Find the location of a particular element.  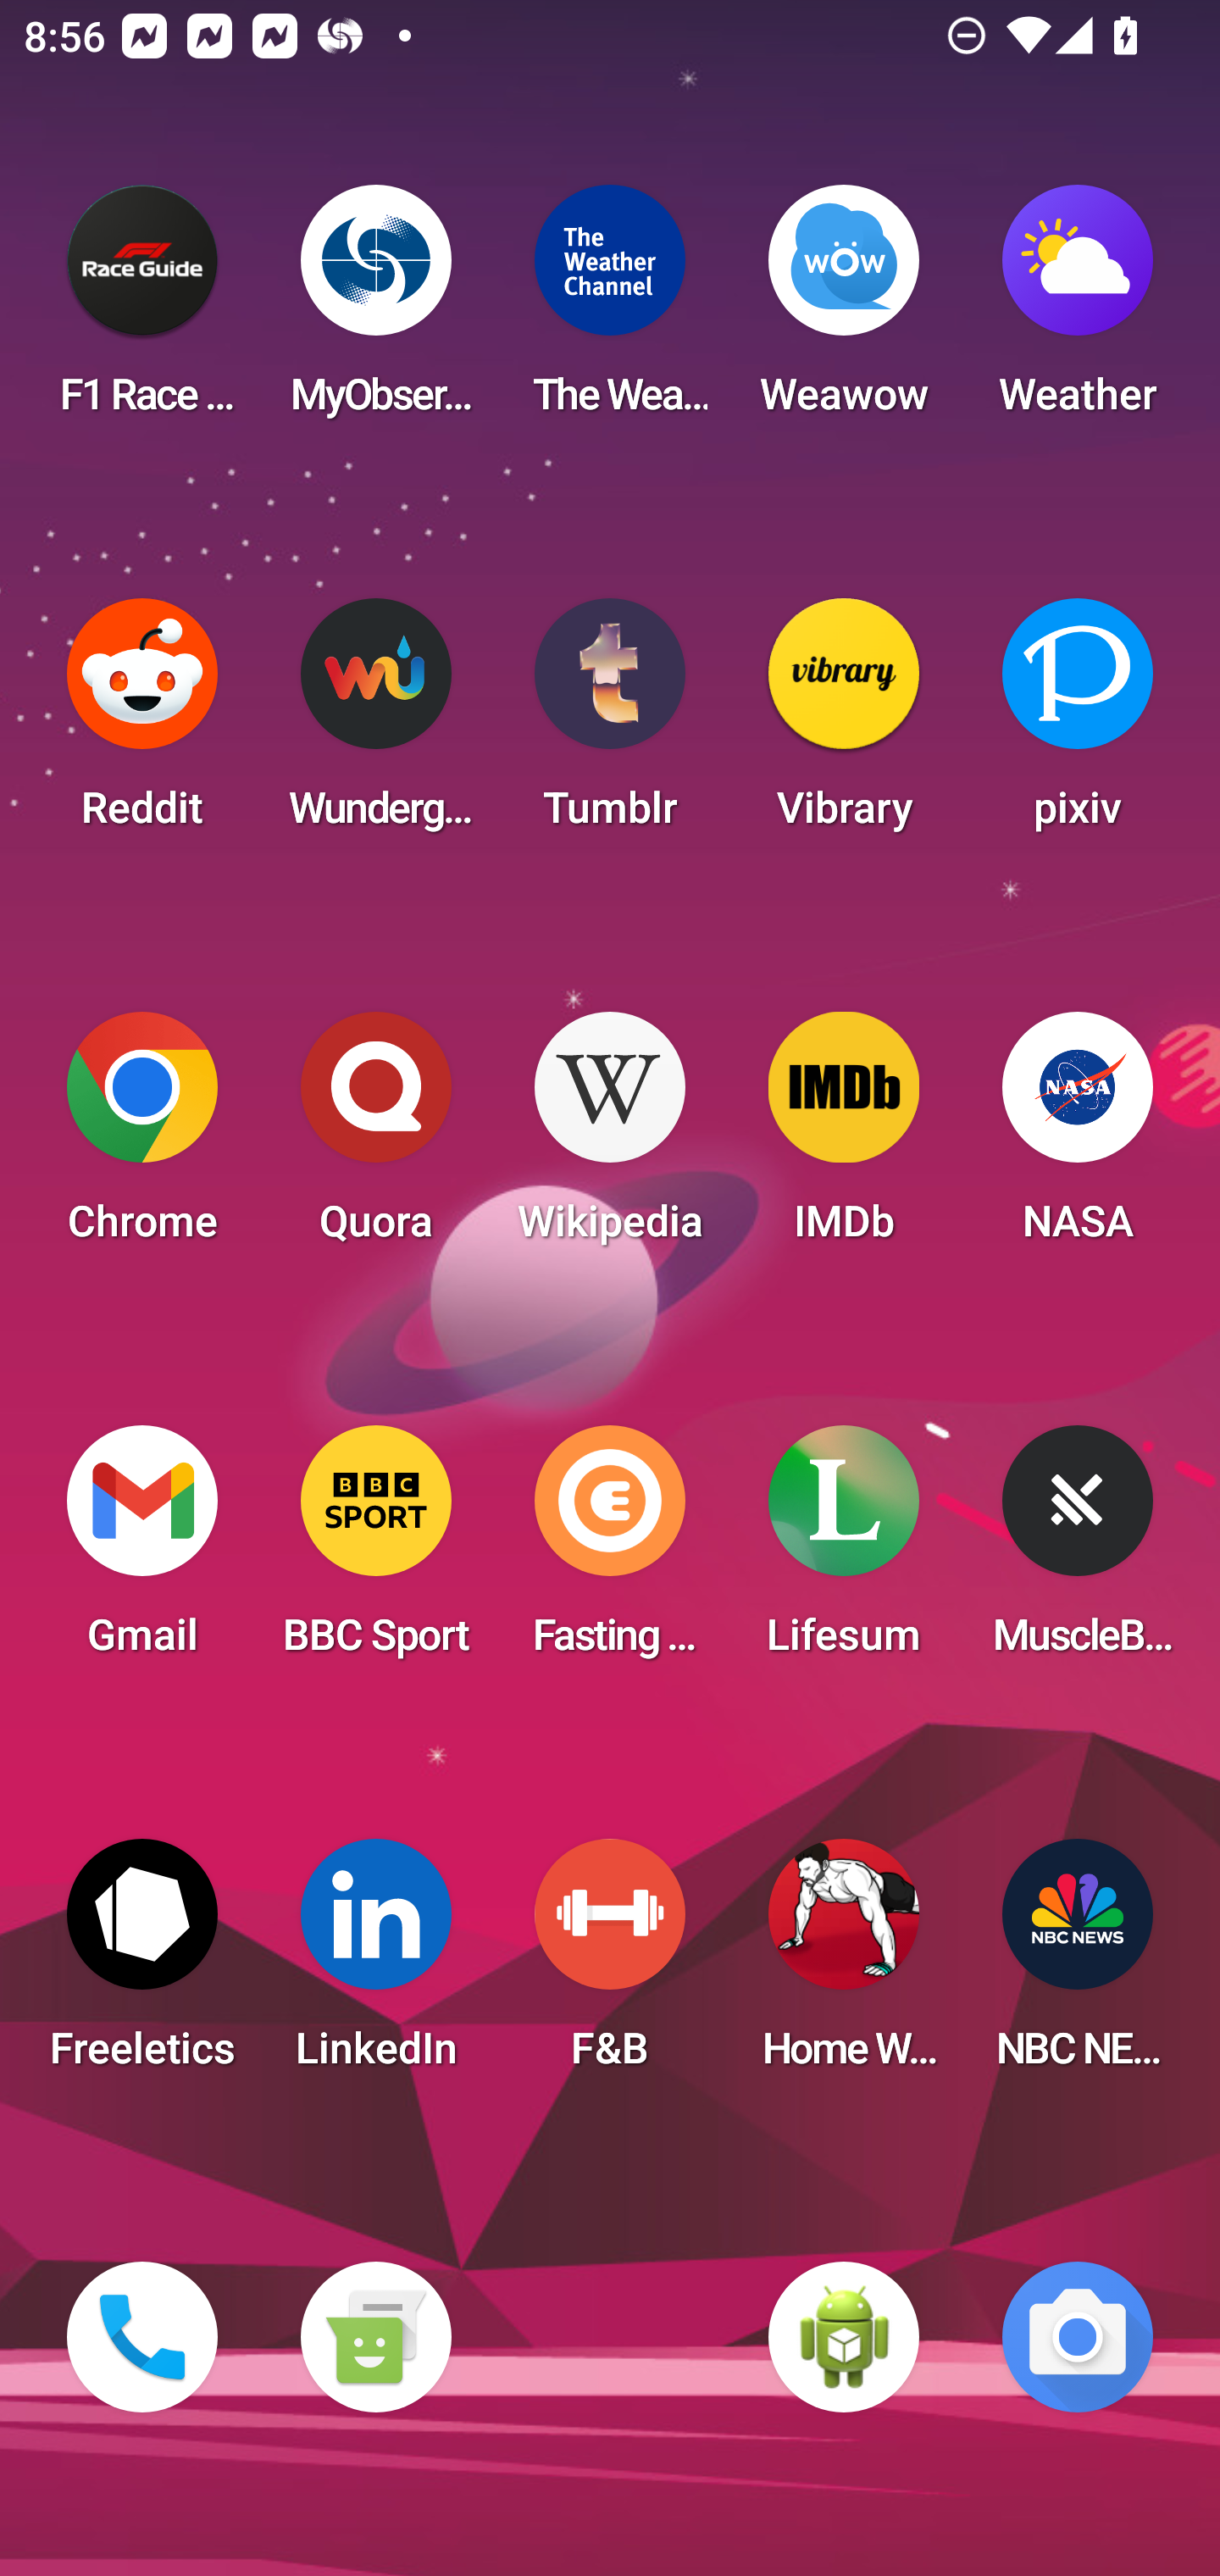

WebView Browser Tester is located at coordinates (844, 2337).